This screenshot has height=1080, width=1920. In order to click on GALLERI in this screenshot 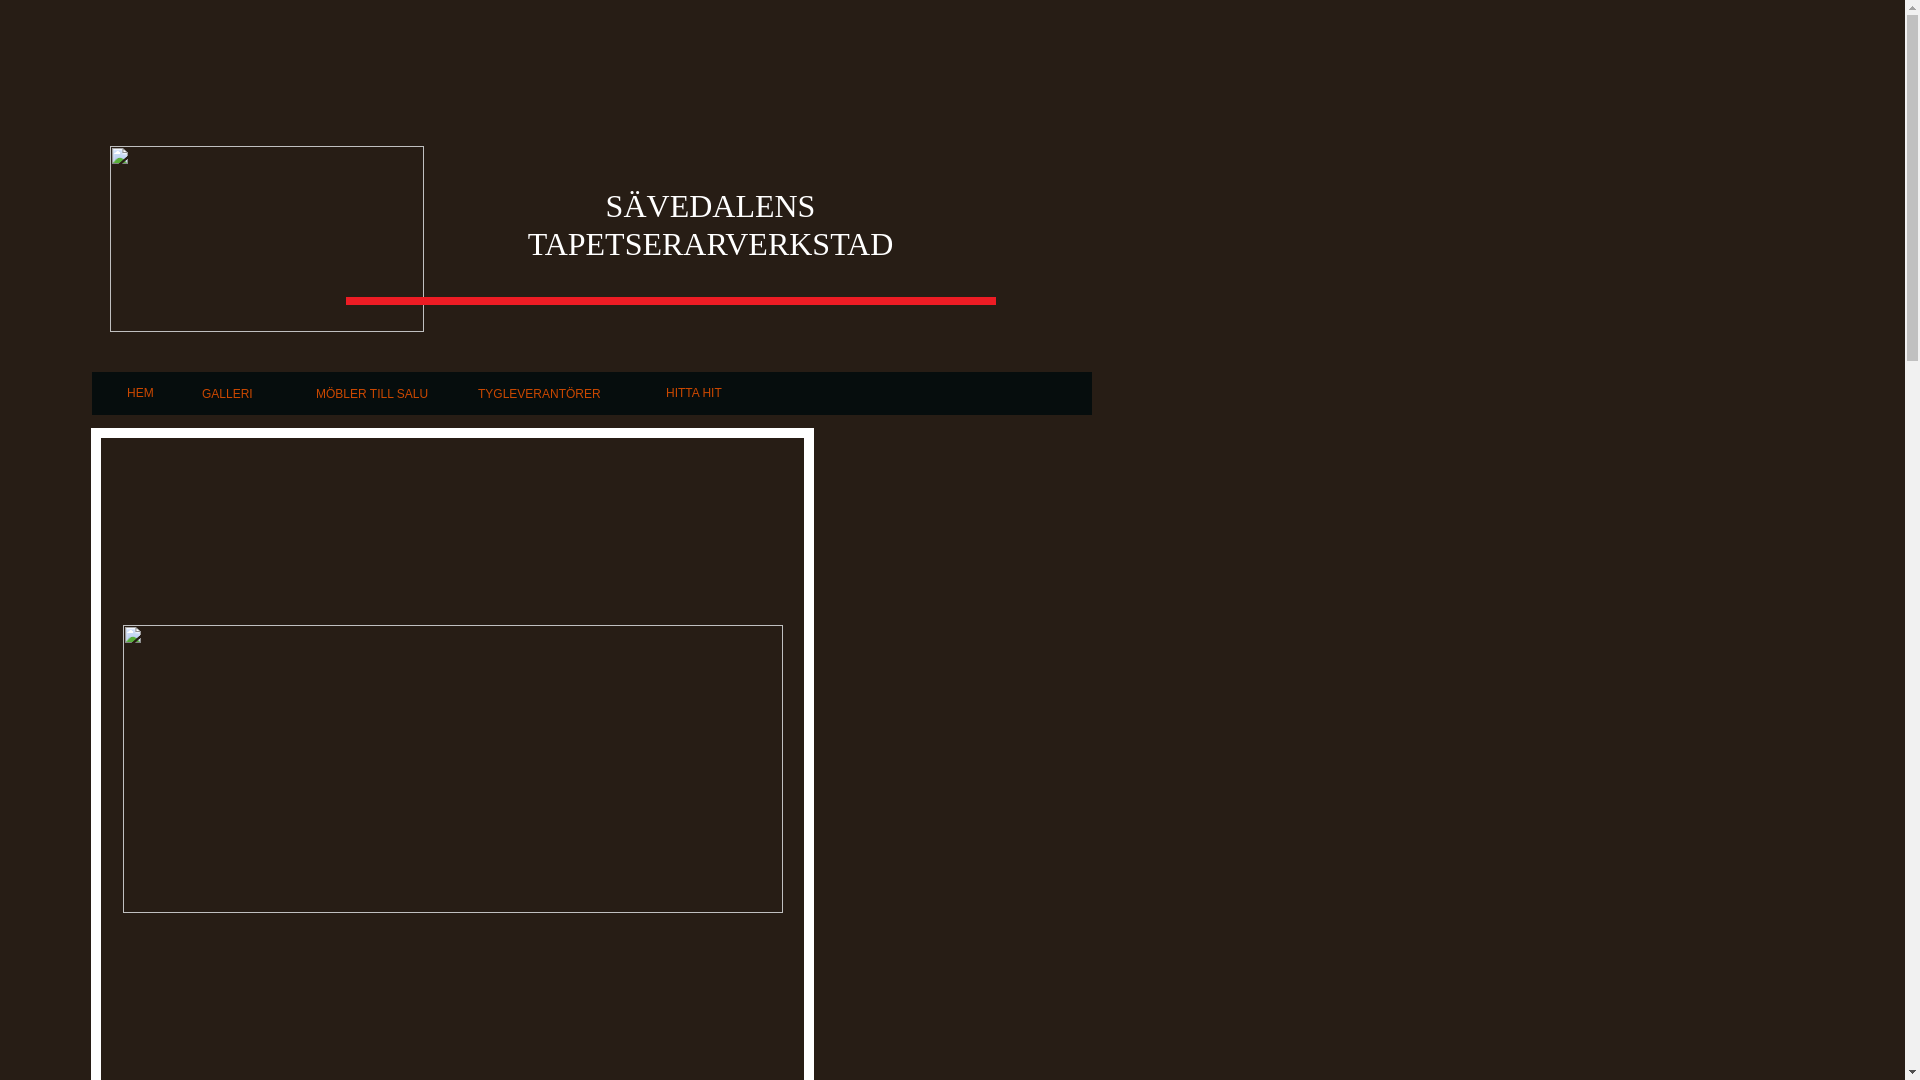, I will do `click(228, 394)`.